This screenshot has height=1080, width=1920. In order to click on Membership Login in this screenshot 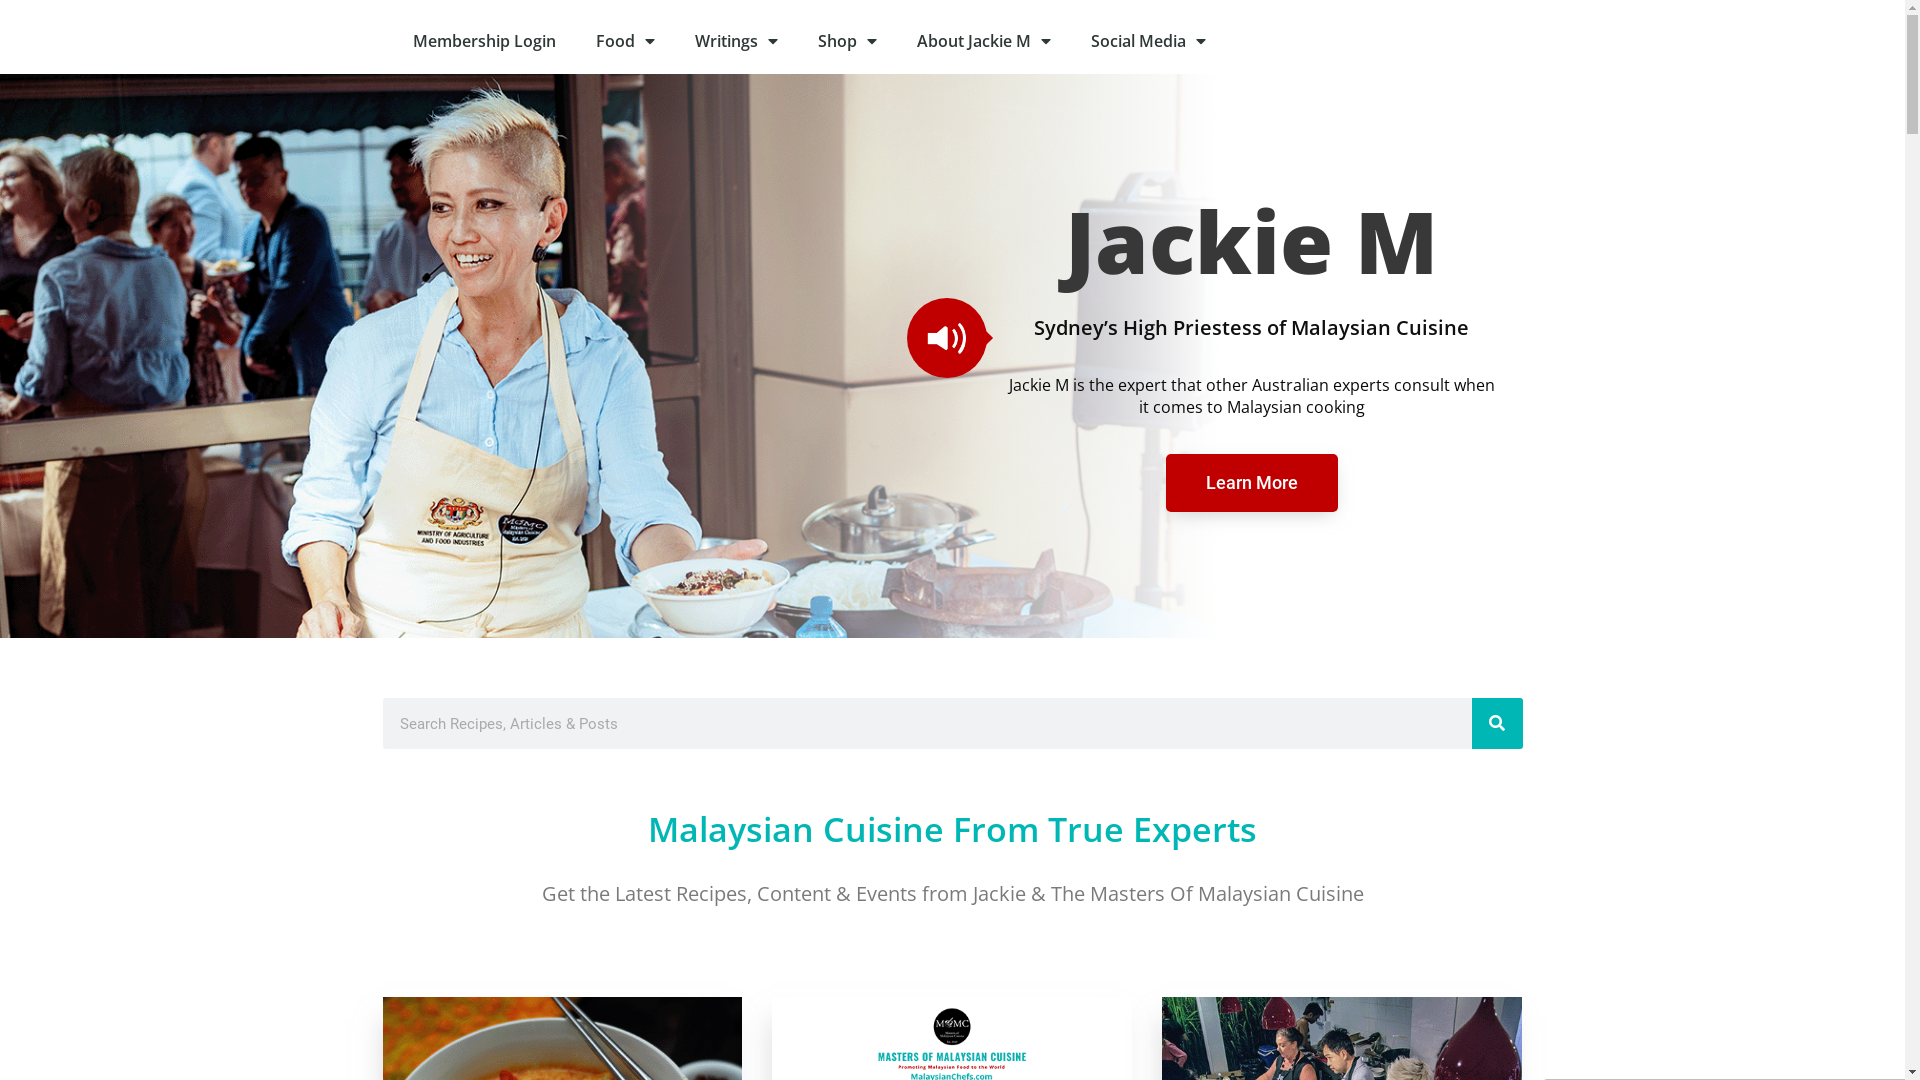, I will do `click(484, 41)`.